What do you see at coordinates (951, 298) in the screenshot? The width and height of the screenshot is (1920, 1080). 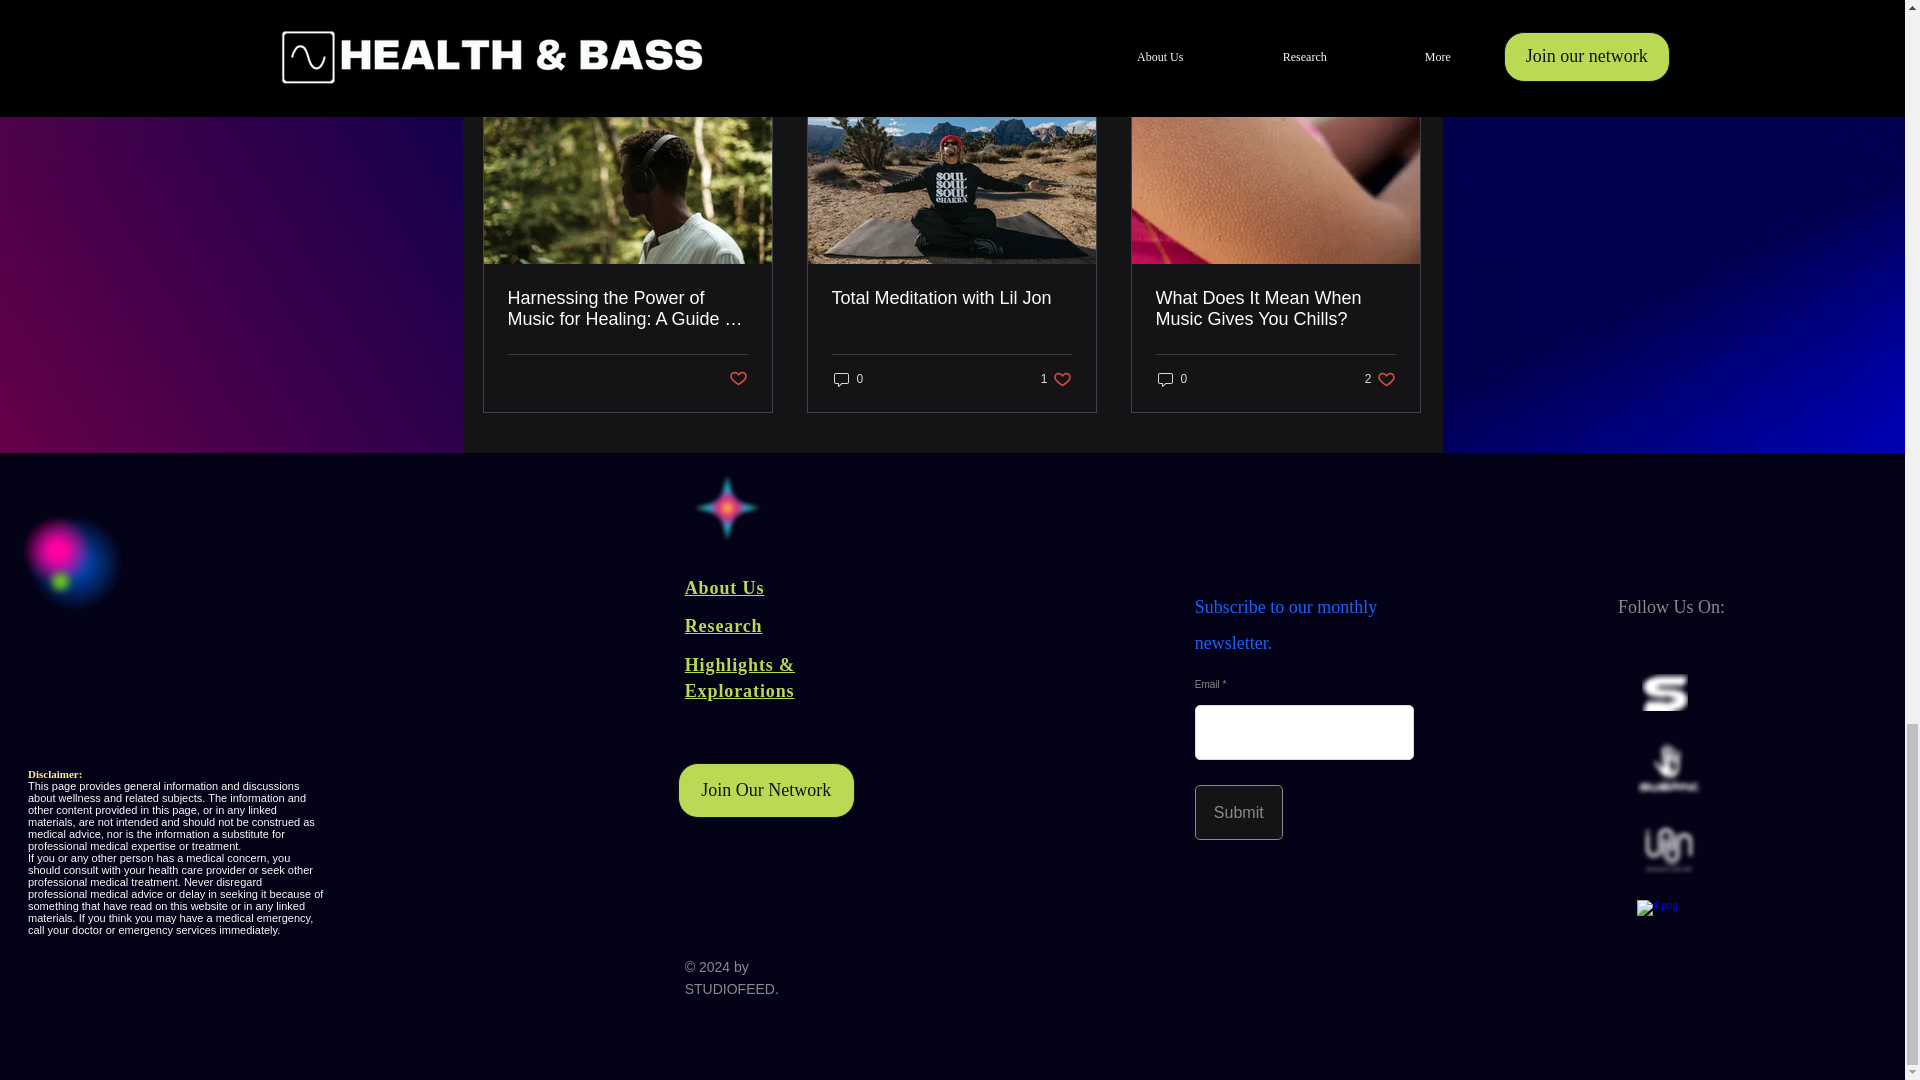 I see `Research` at bounding box center [951, 298].